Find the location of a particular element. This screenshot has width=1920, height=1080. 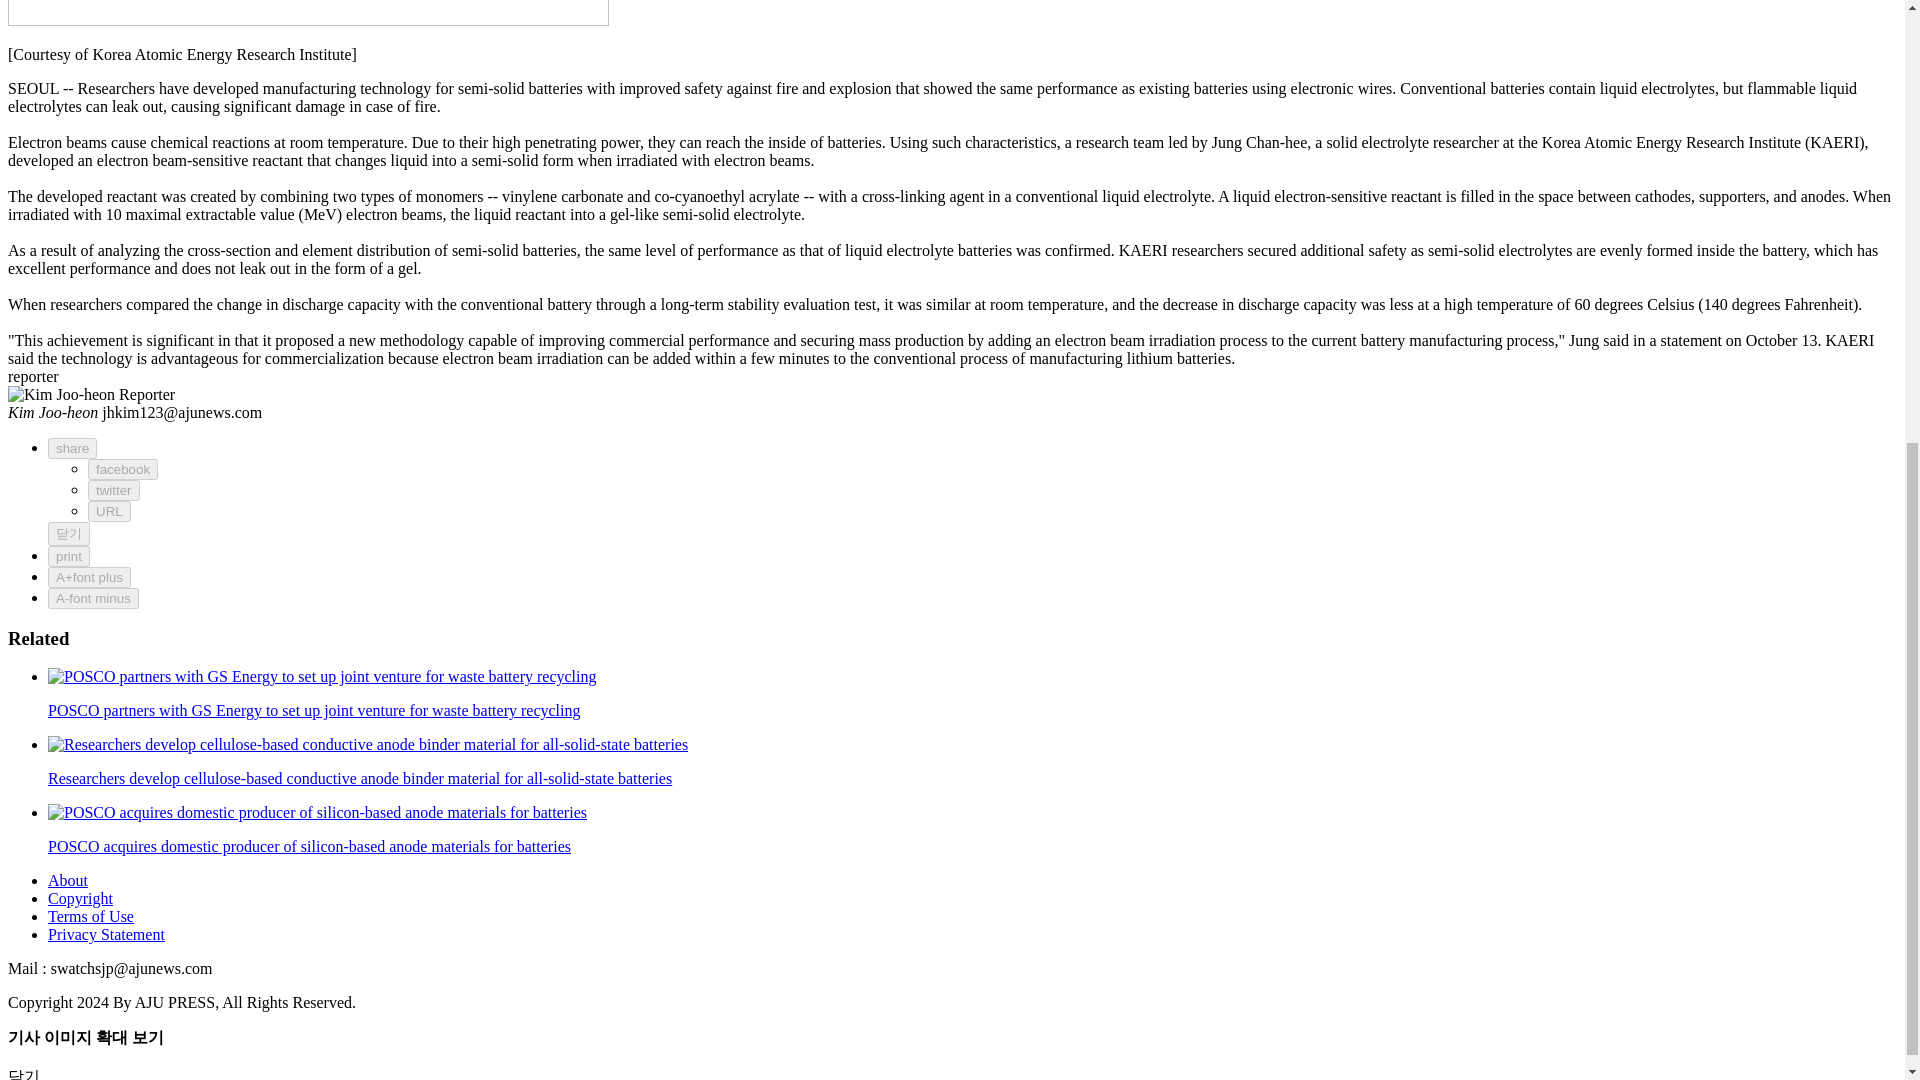

facebook is located at coordinates (122, 469).